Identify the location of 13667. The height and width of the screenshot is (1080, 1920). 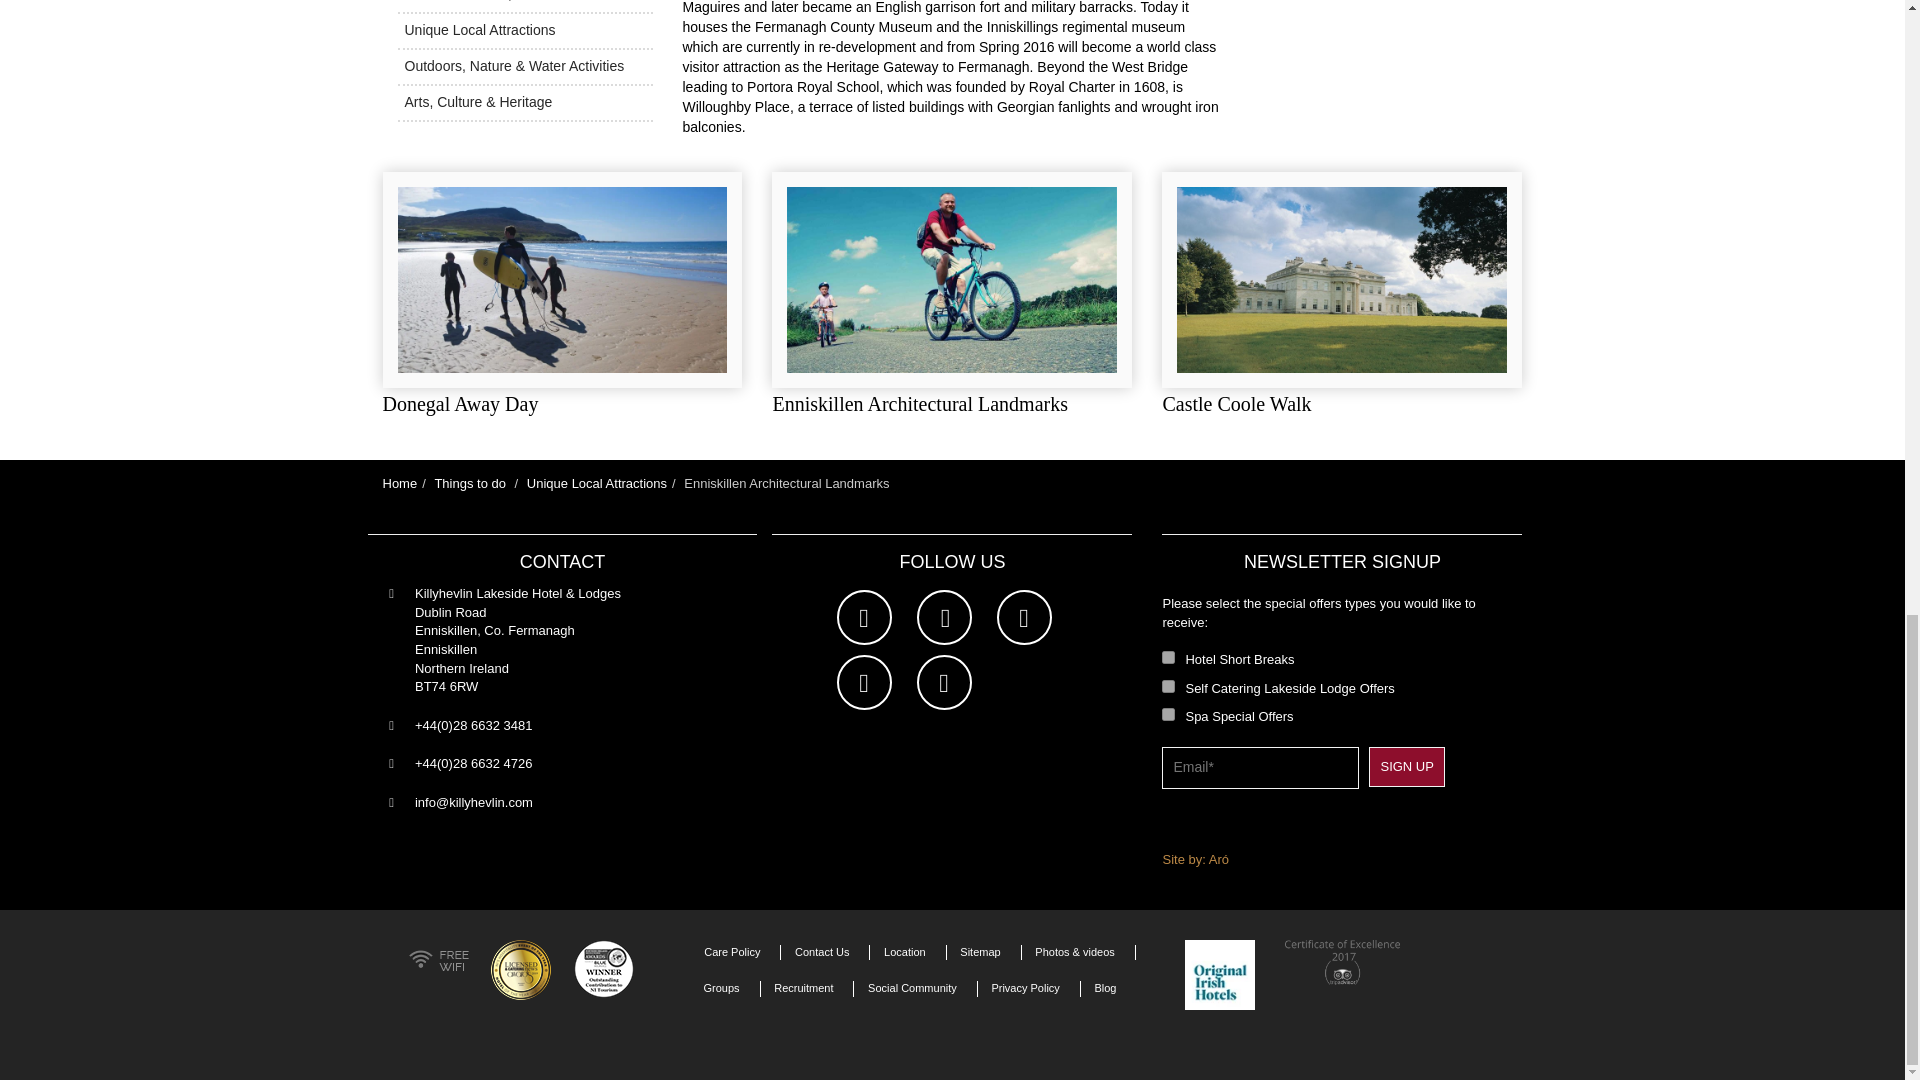
(1168, 658).